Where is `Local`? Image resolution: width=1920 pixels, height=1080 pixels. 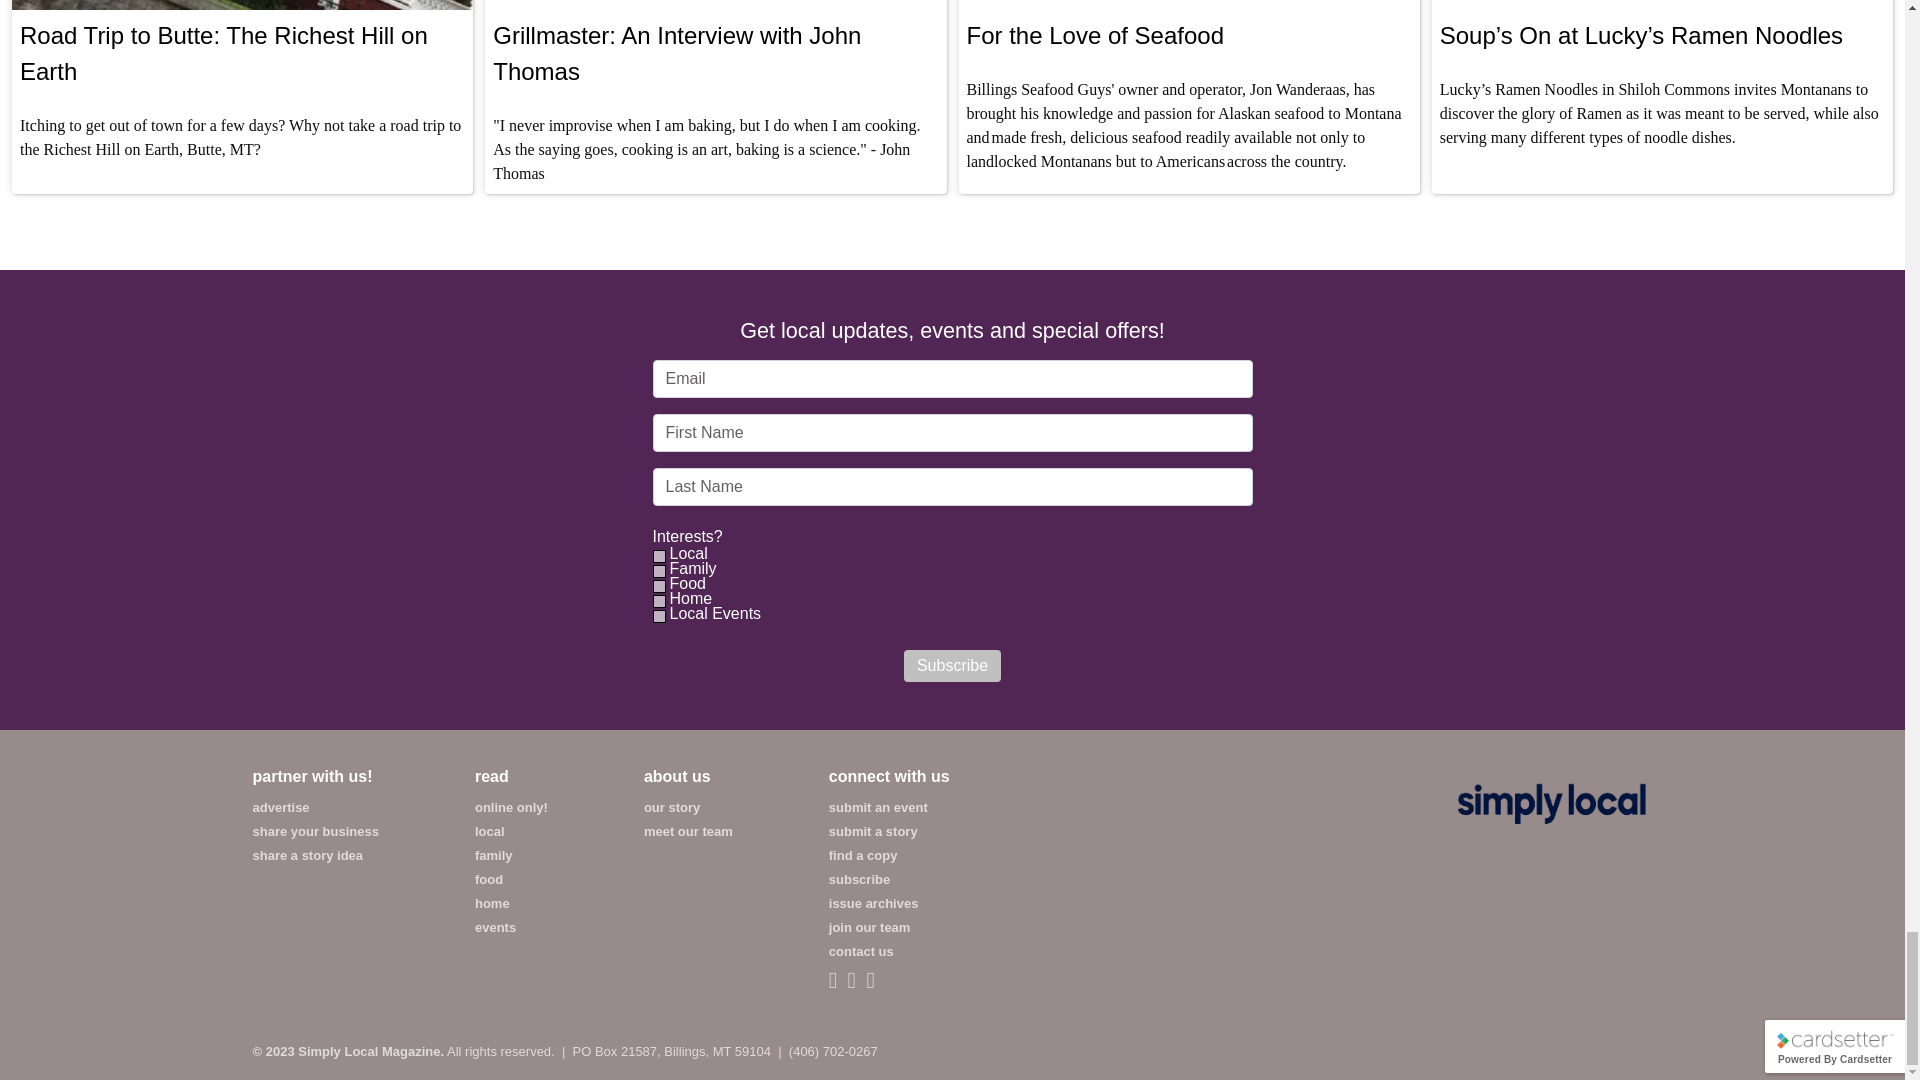
Local is located at coordinates (658, 556).